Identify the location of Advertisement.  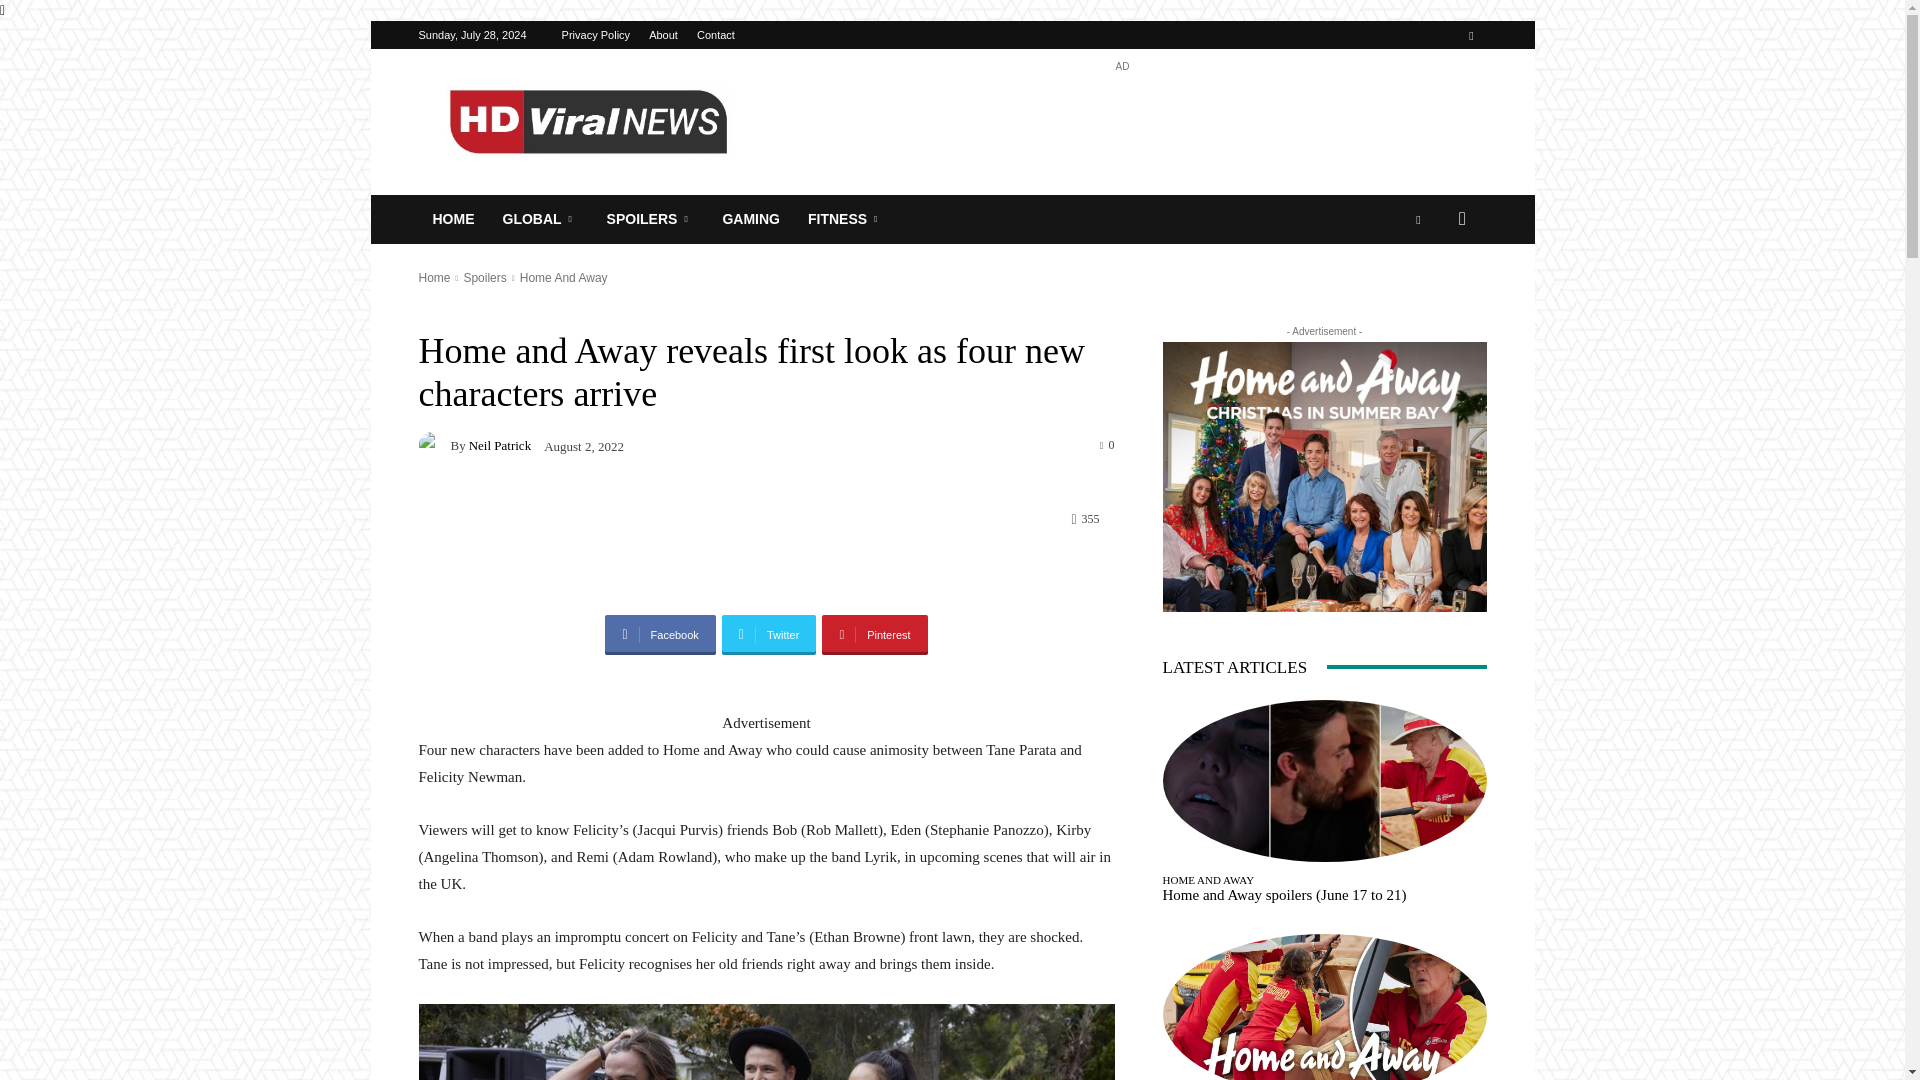
(1122, 122).